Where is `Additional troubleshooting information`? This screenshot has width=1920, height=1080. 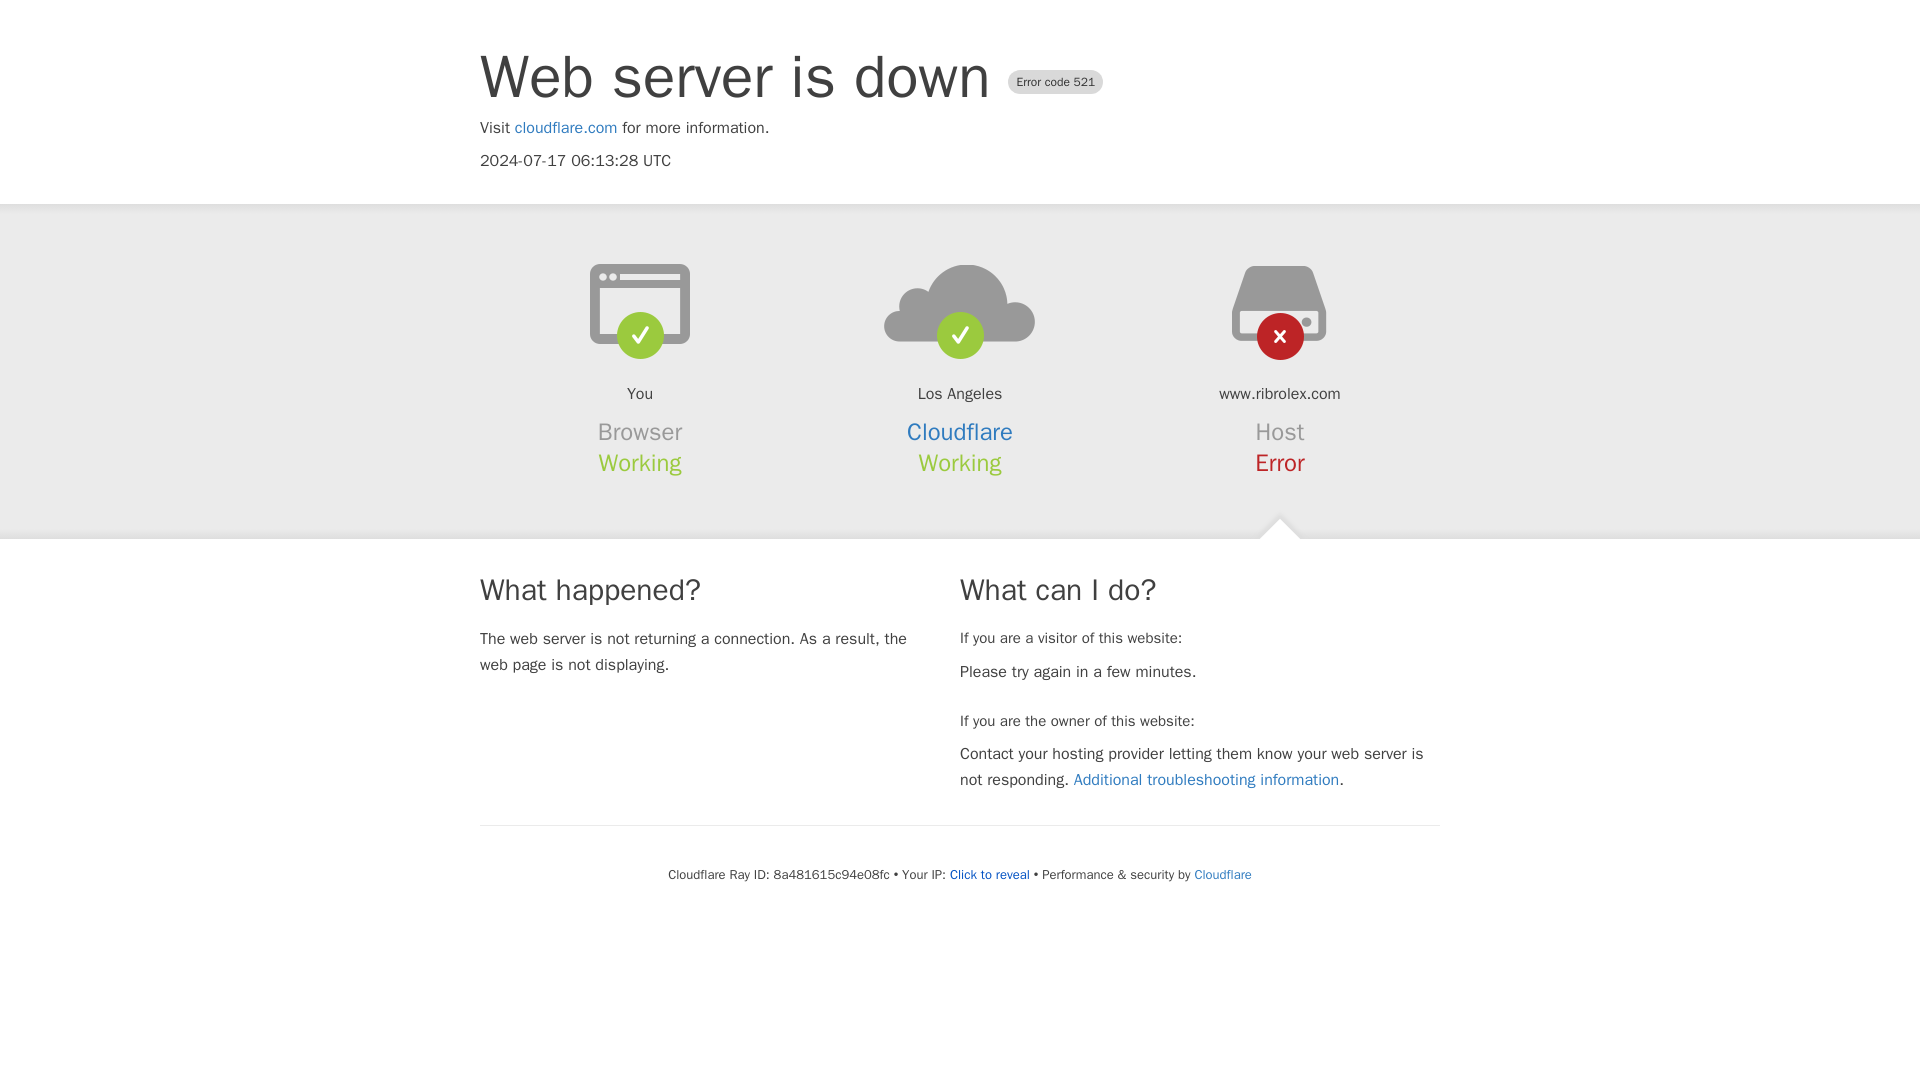
Additional troubleshooting information is located at coordinates (1206, 780).